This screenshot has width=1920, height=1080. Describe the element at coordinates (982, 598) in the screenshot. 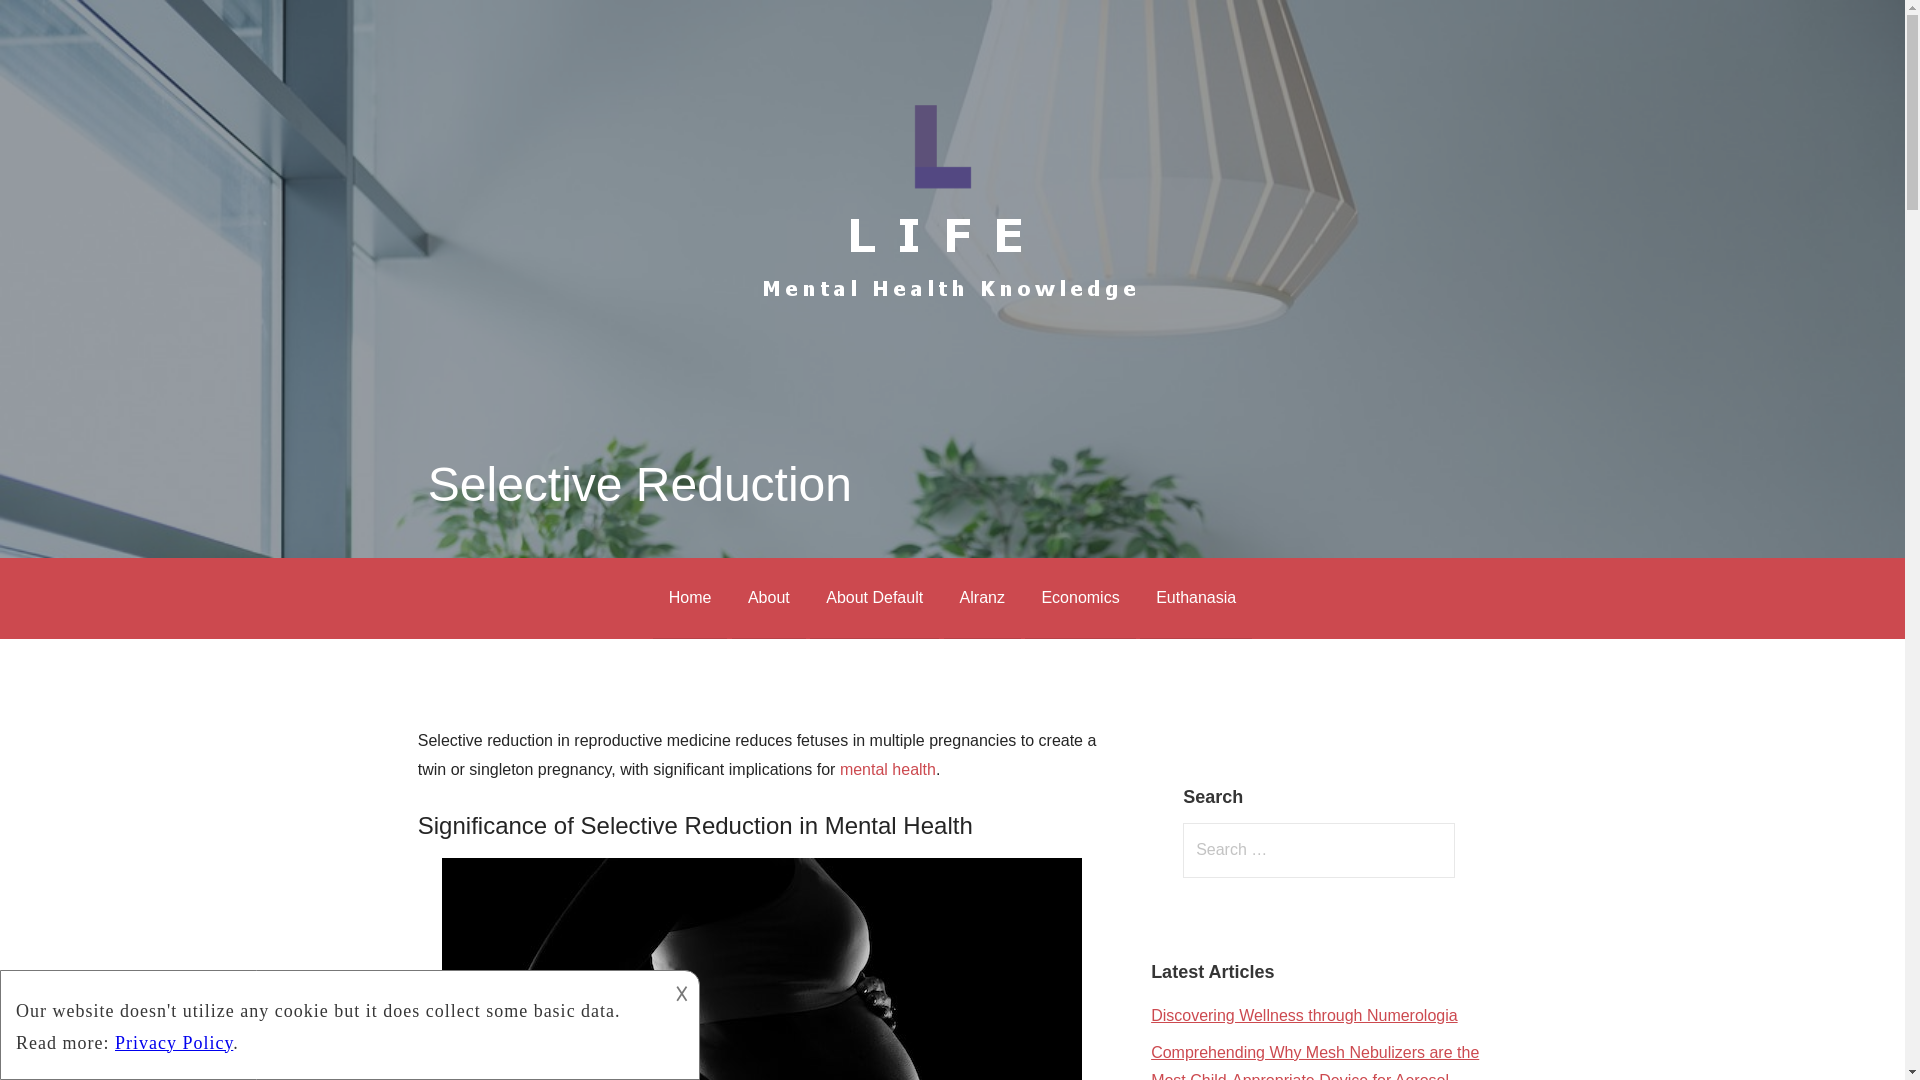

I see `Alranz` at that location.